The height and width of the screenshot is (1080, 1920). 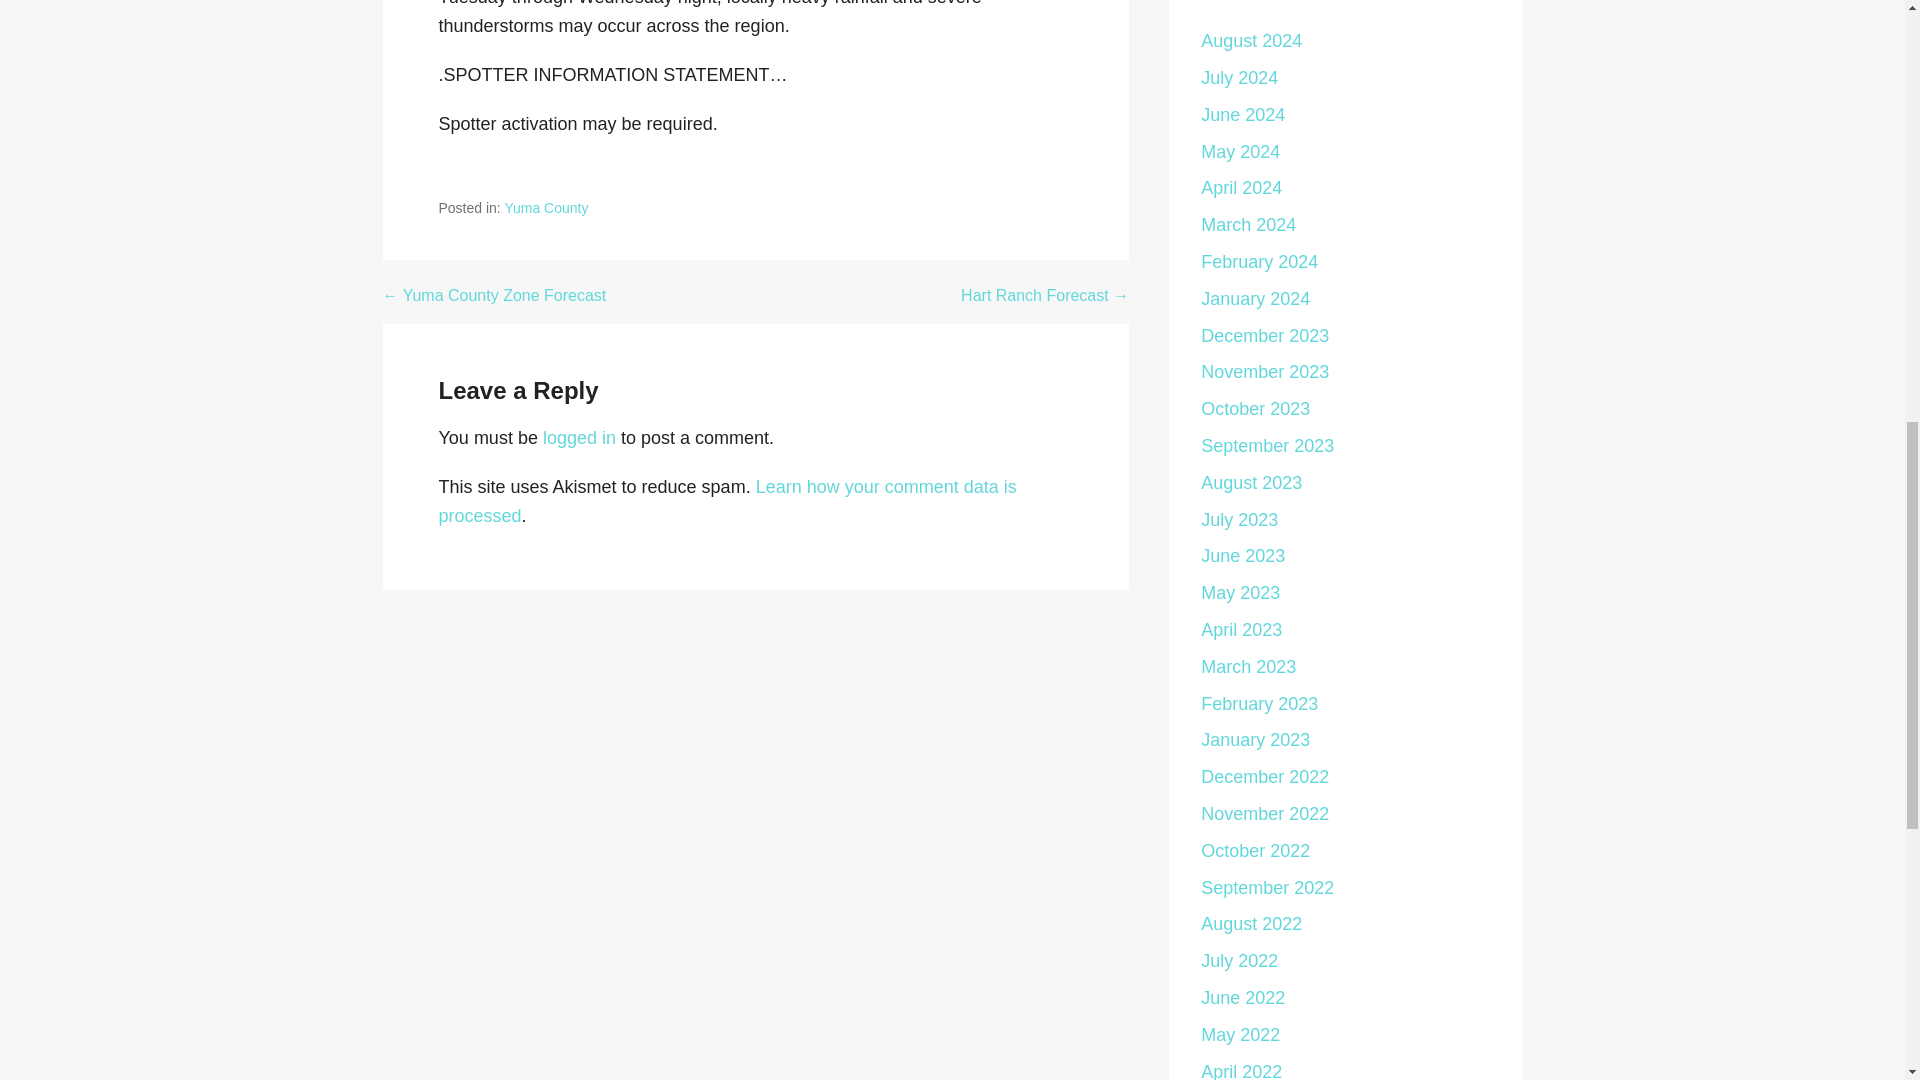 What do you see at coordinates (1242, 188) in the screenshot?
I see `April 2024` at bounding box center [1242, 188].